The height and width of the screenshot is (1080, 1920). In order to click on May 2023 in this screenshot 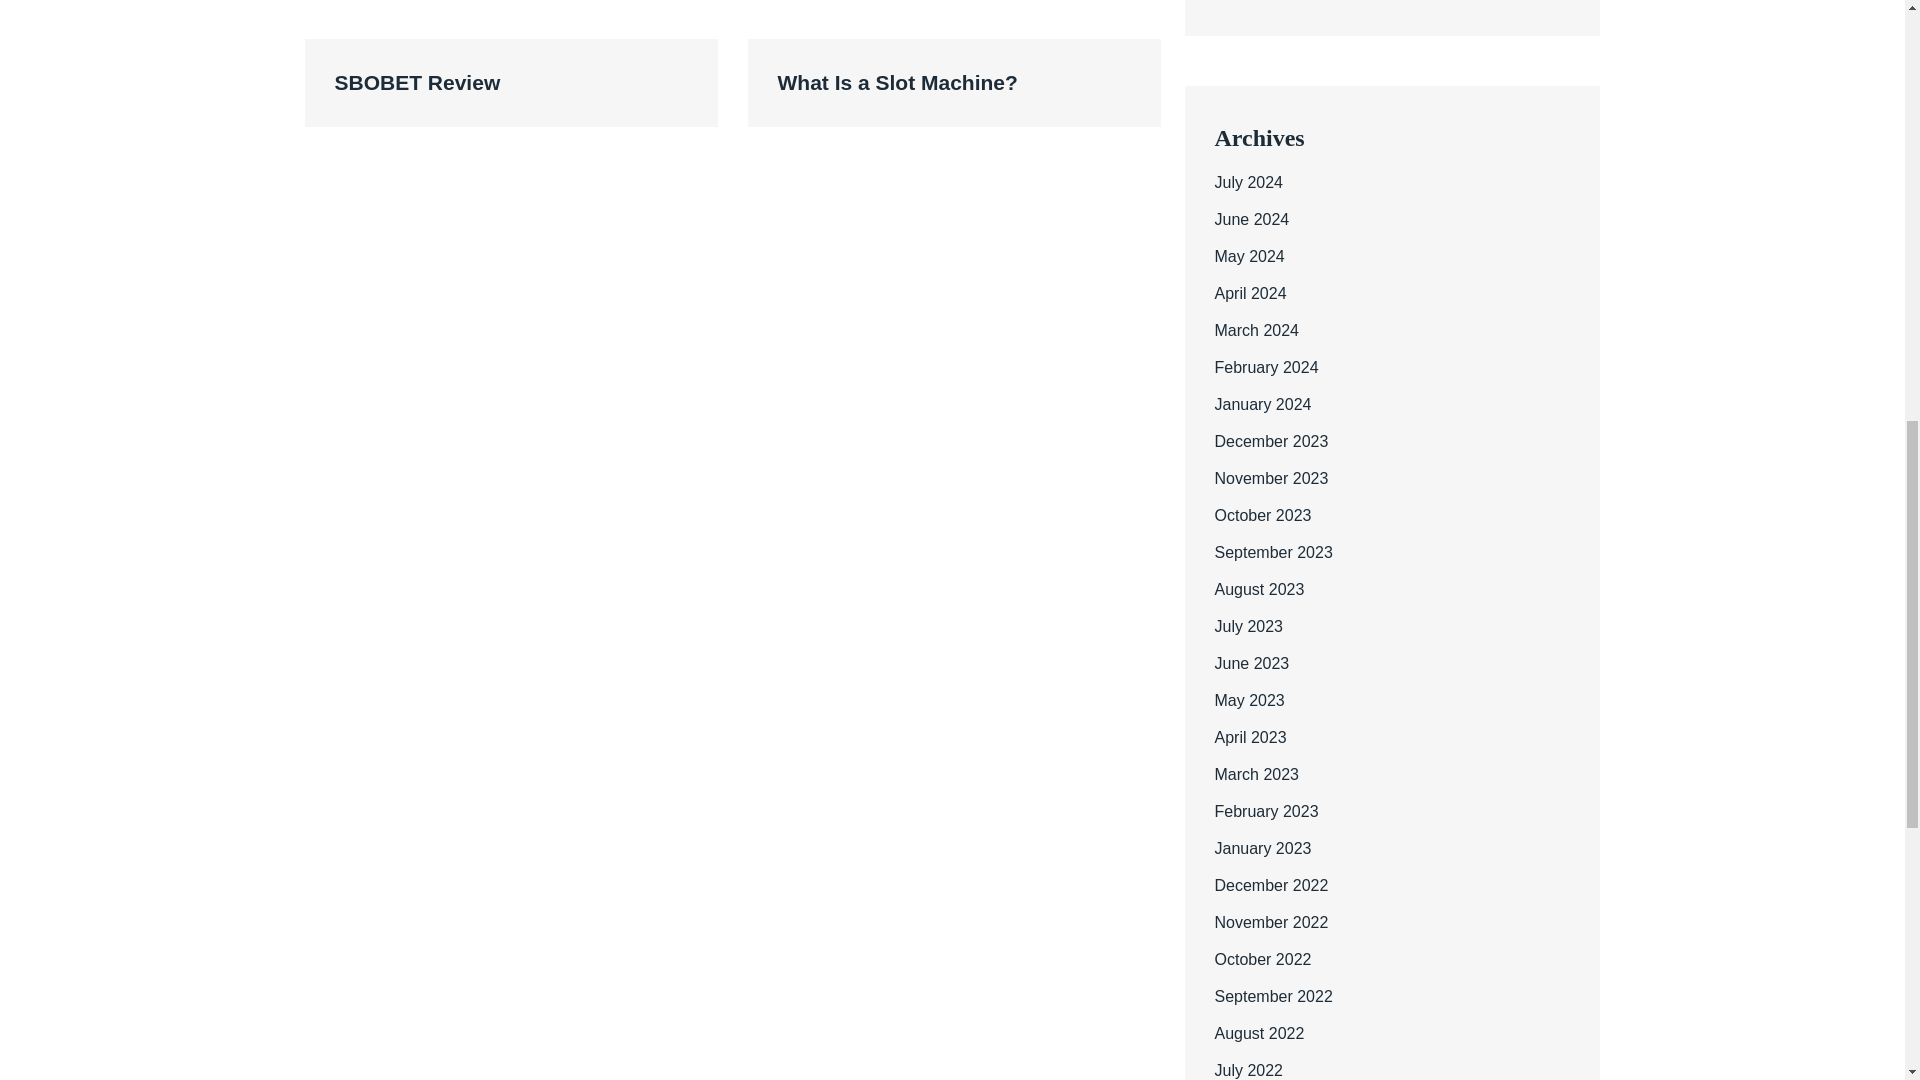, I will do `click(1248, 700)`.